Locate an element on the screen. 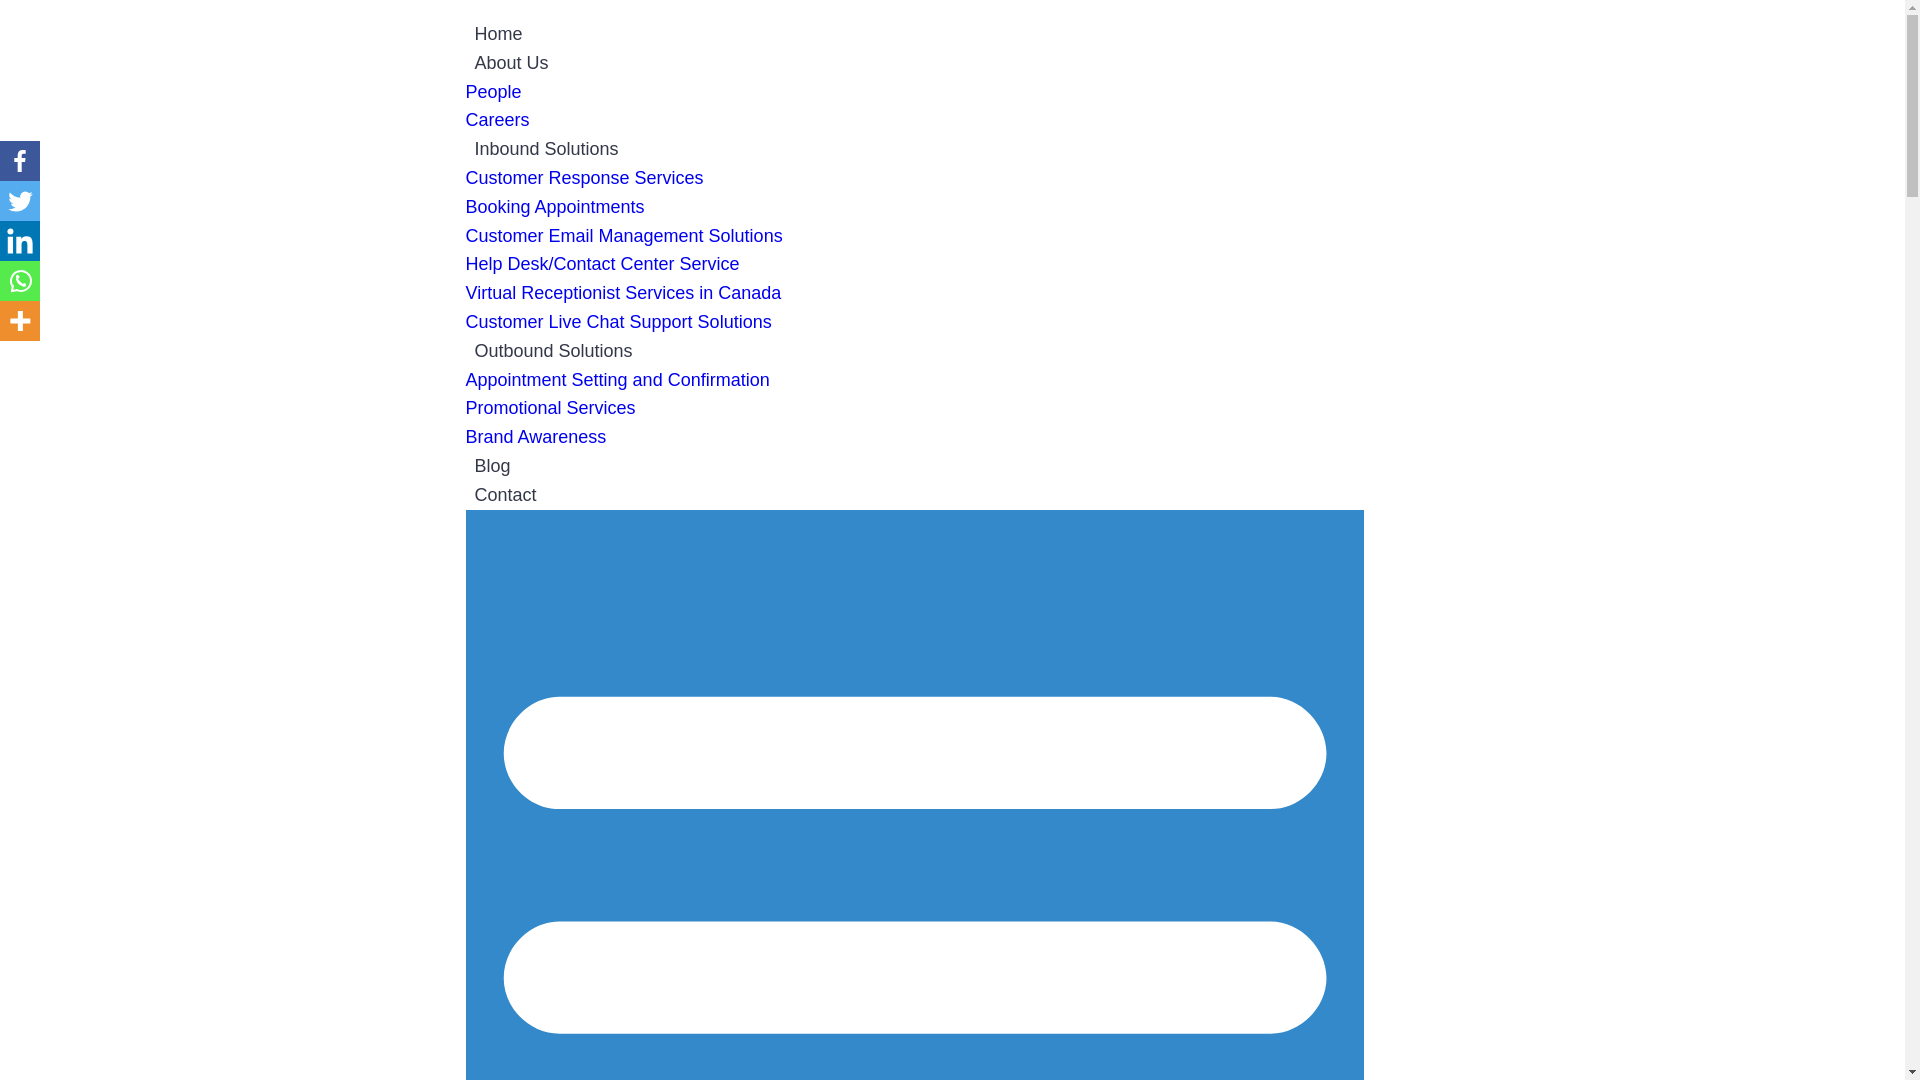 This screenshot has height=1080, width=1920. Customer Response Services is located at coordinates (585, 178).